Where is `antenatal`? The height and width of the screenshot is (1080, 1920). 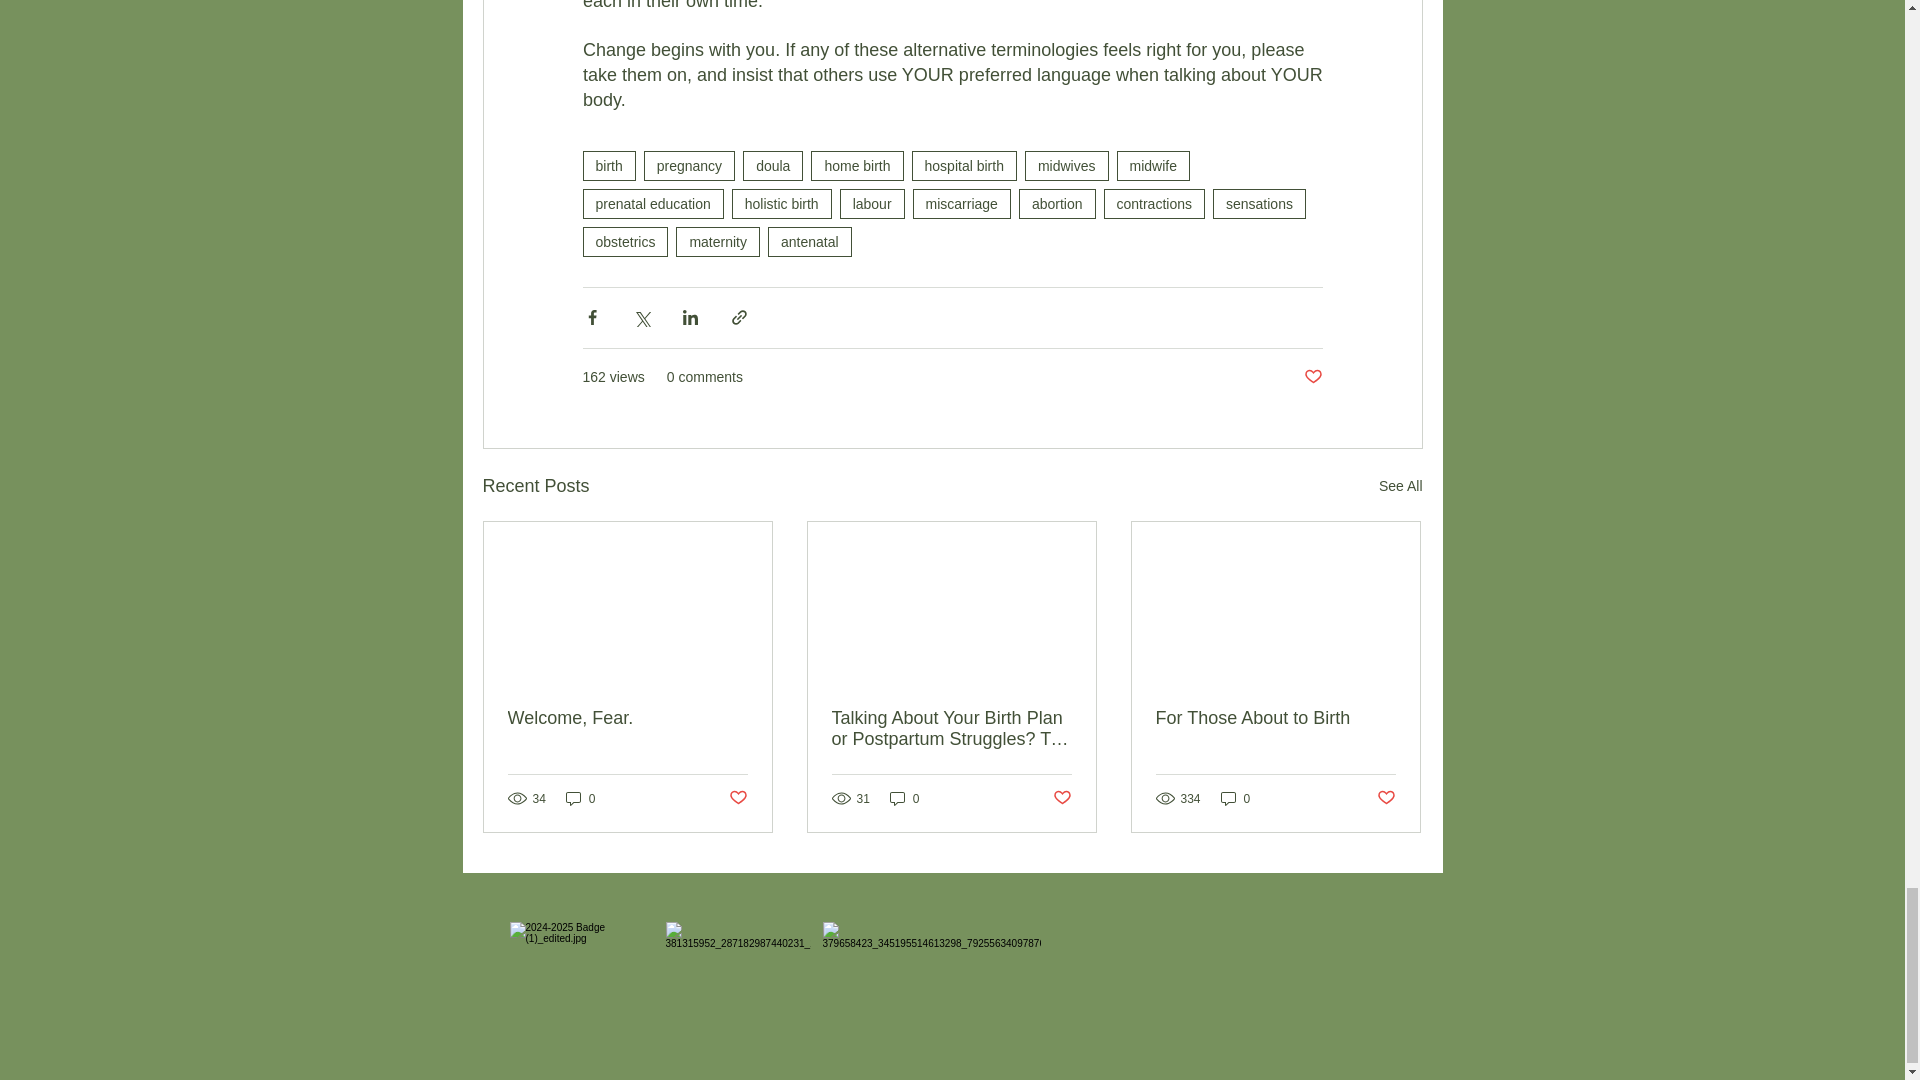
antenatal is located at coordinates (810, 242).